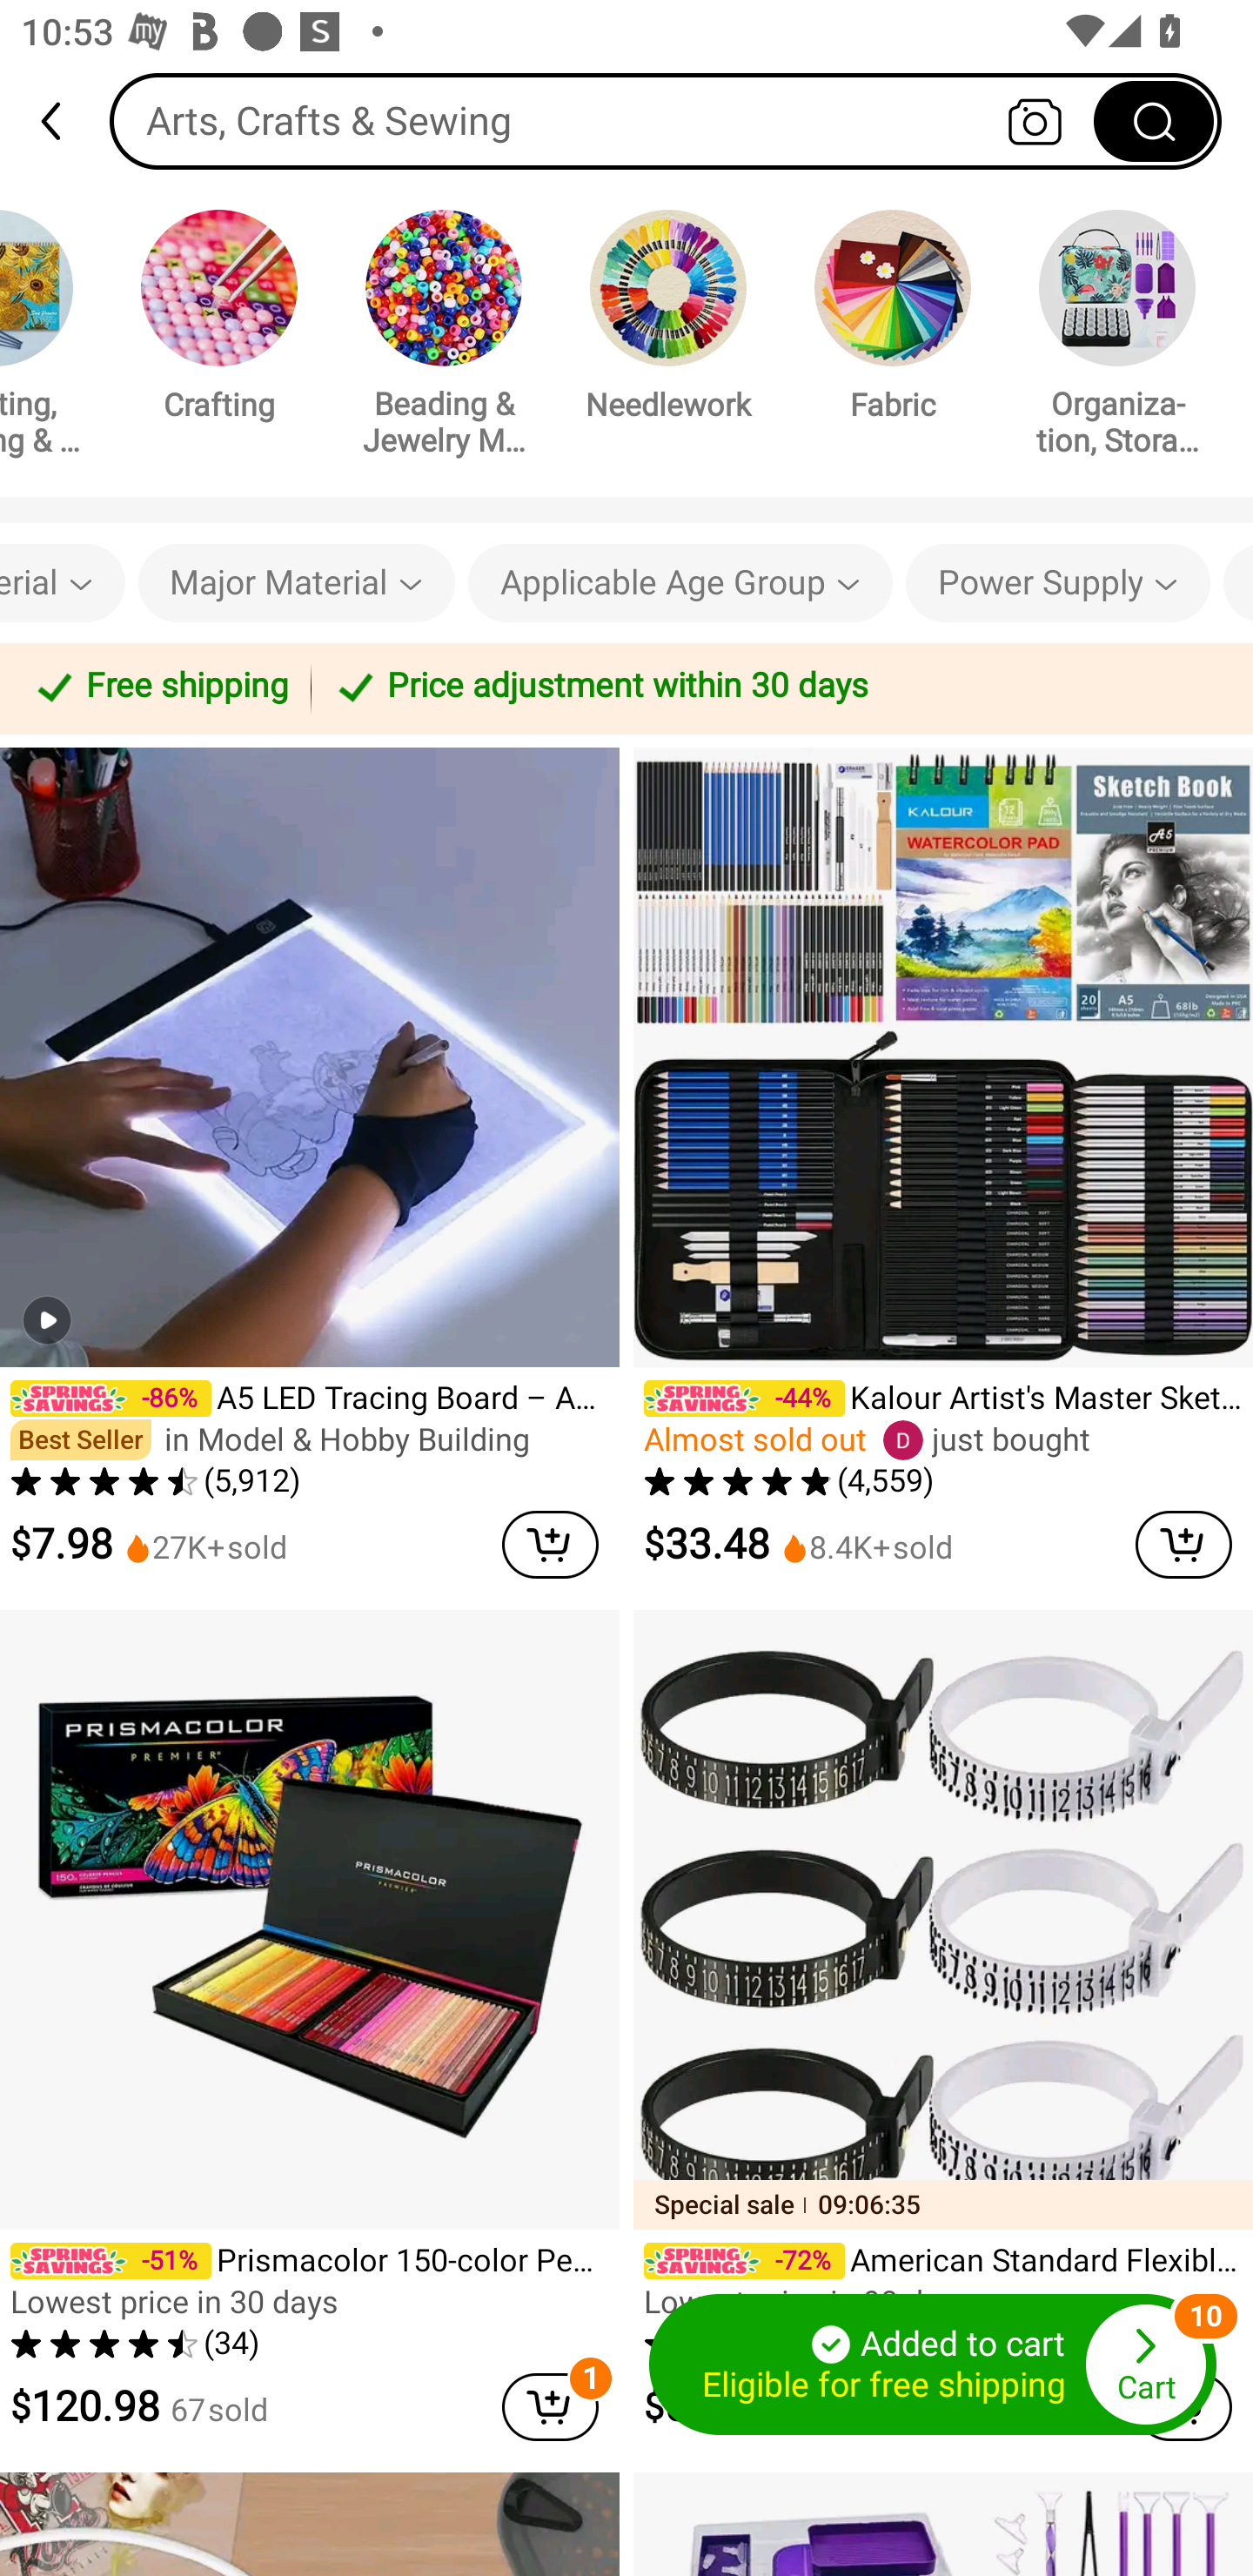  I want to click on Power Supply, so click(1058, 583).